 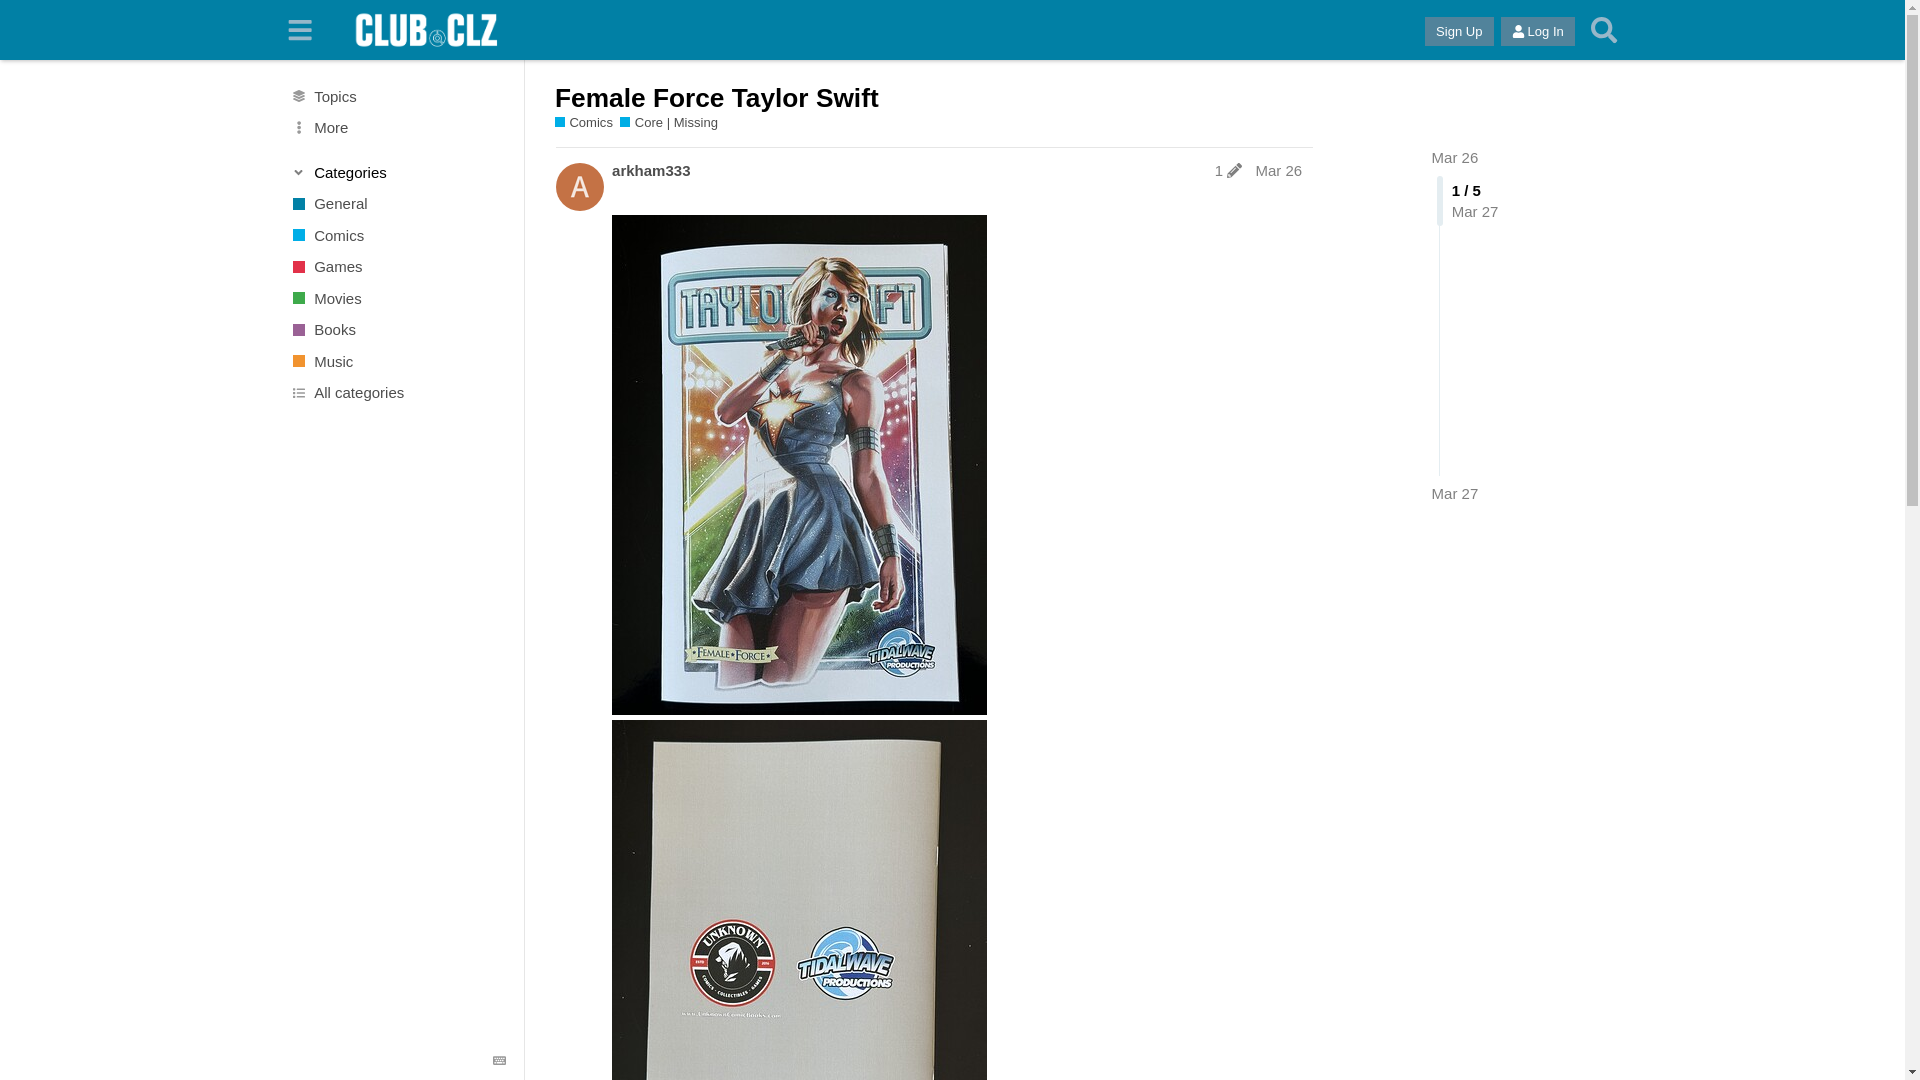 What do you see at coordinates (1228, 170) in the screenshot?
I see `post last edited on Mar 27, 2024 1:56 pm` at bounding box center [1228, 170].